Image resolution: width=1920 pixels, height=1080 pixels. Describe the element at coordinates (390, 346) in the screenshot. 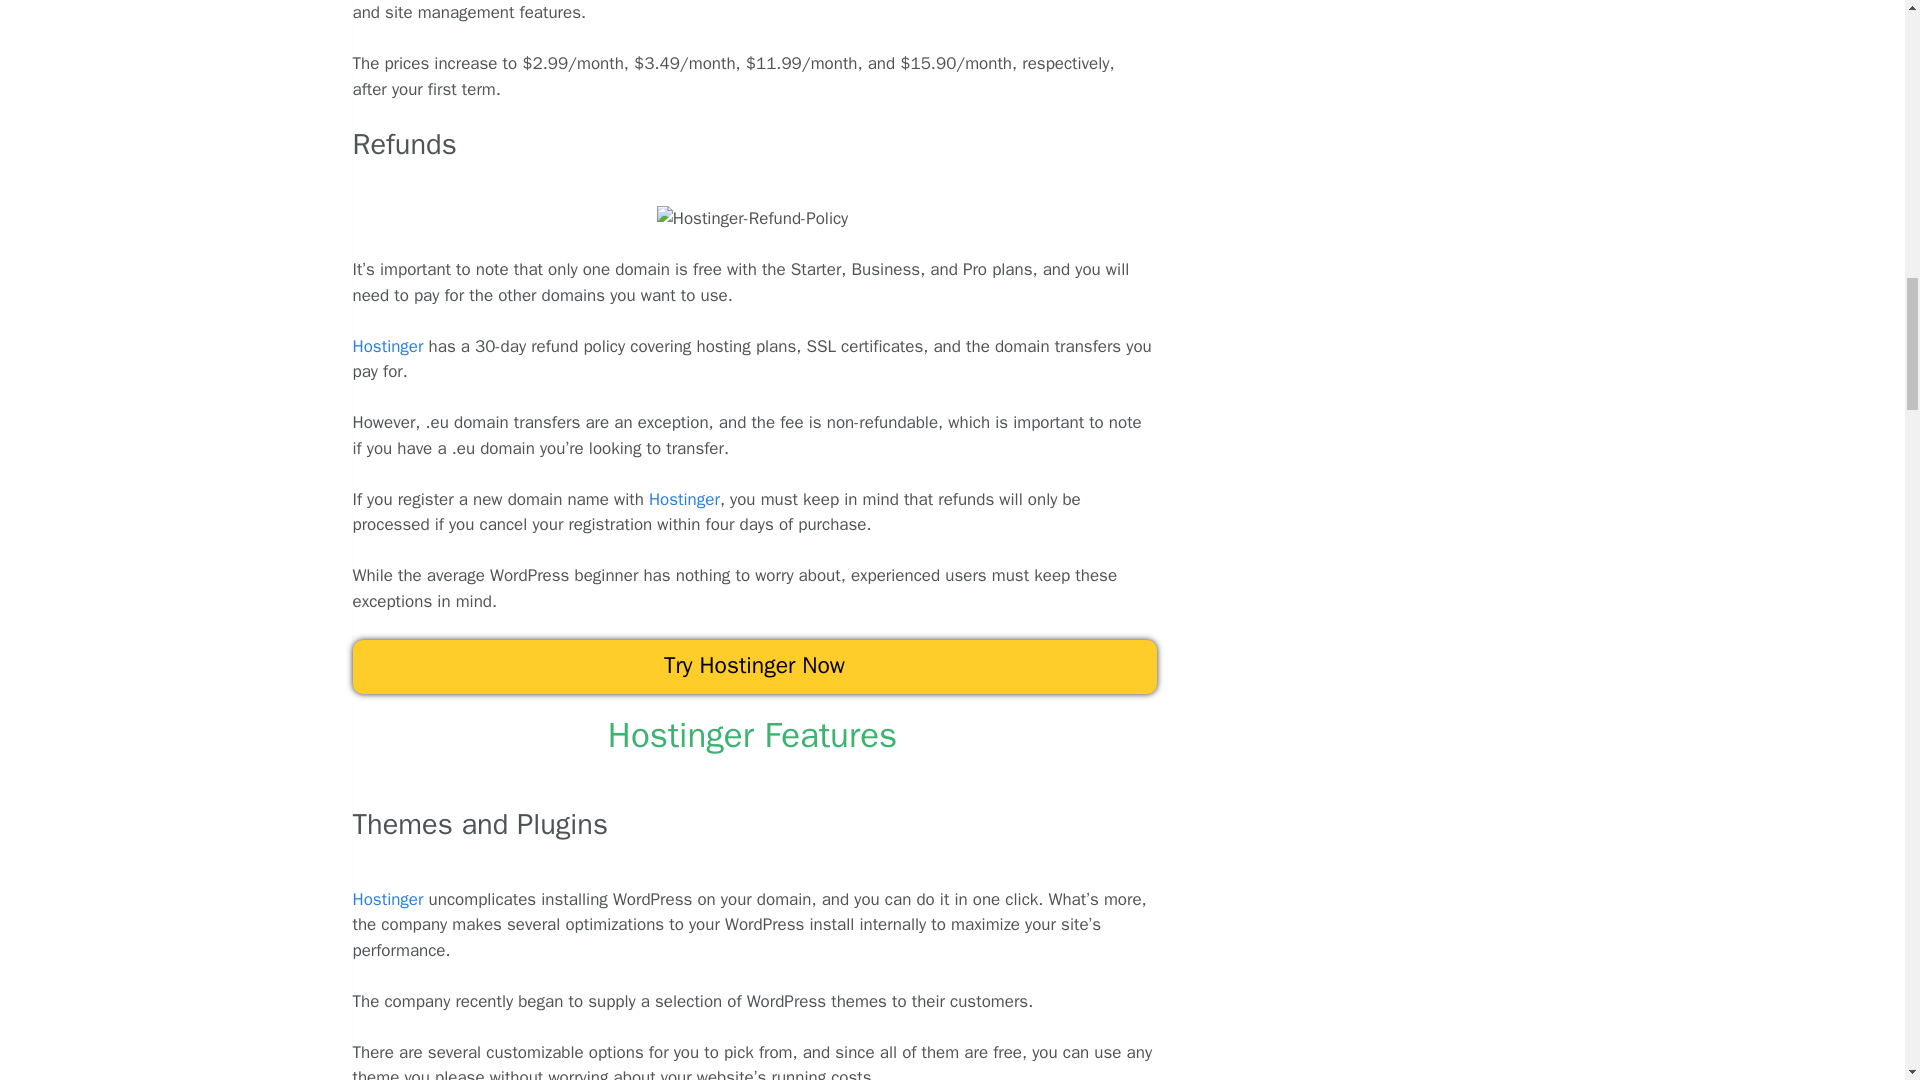

I see `Hostinger` at that location.